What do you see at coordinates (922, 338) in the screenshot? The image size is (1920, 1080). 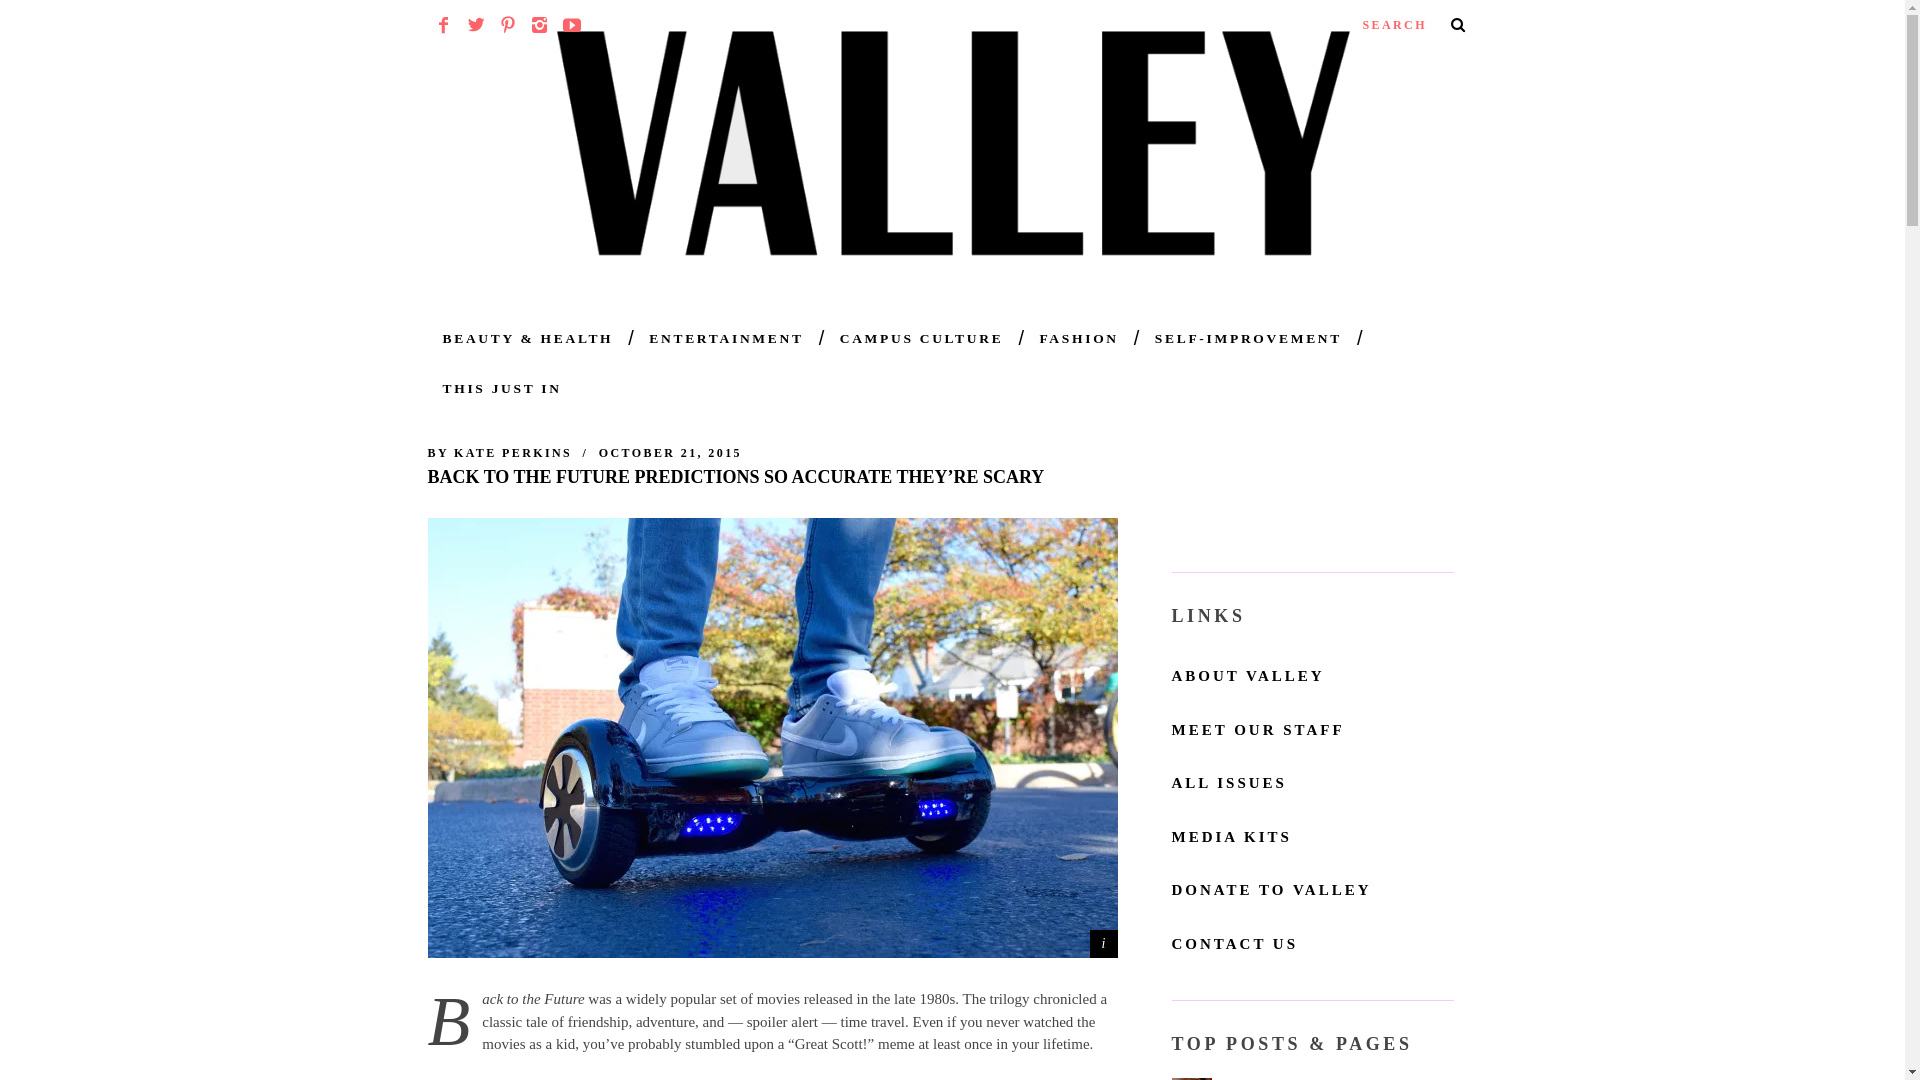 I see `CAMPUS CULTURE` at bounding box center [922, 338].